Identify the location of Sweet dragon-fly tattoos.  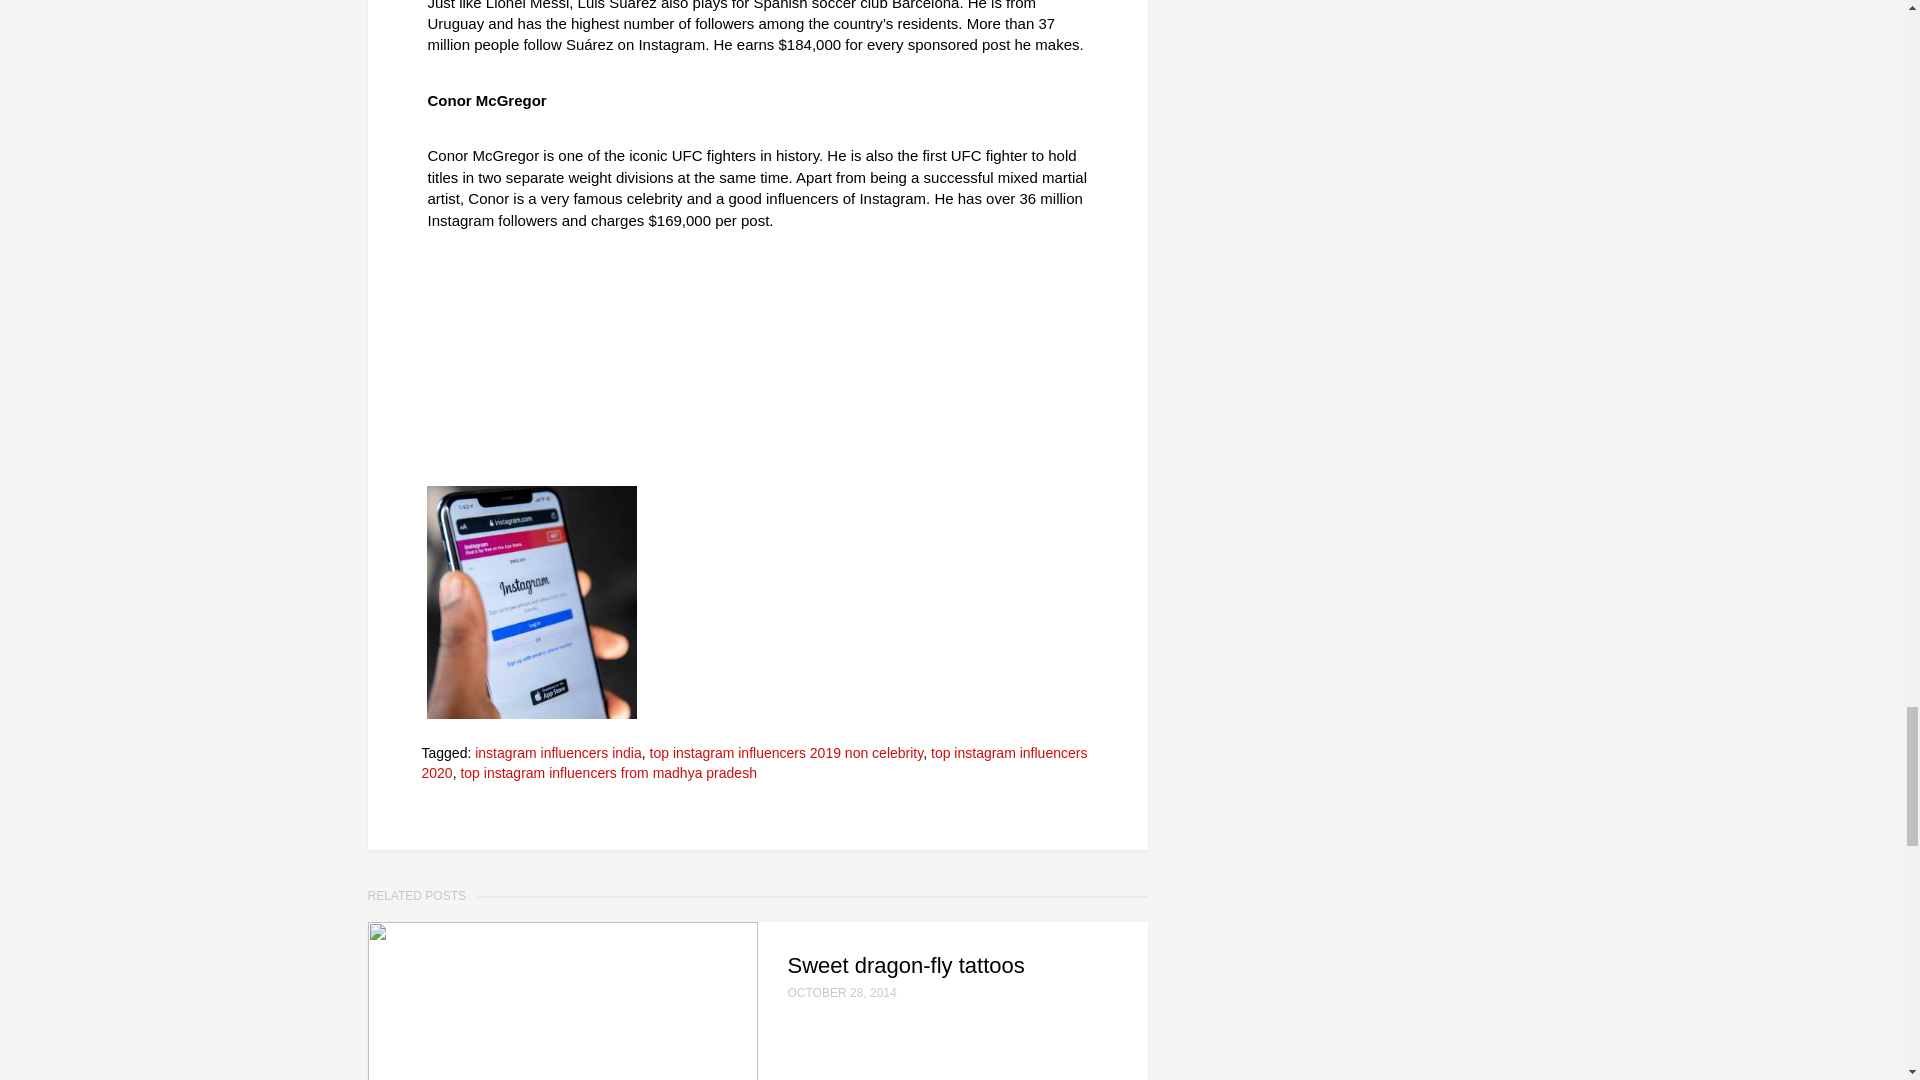
(955, 965).